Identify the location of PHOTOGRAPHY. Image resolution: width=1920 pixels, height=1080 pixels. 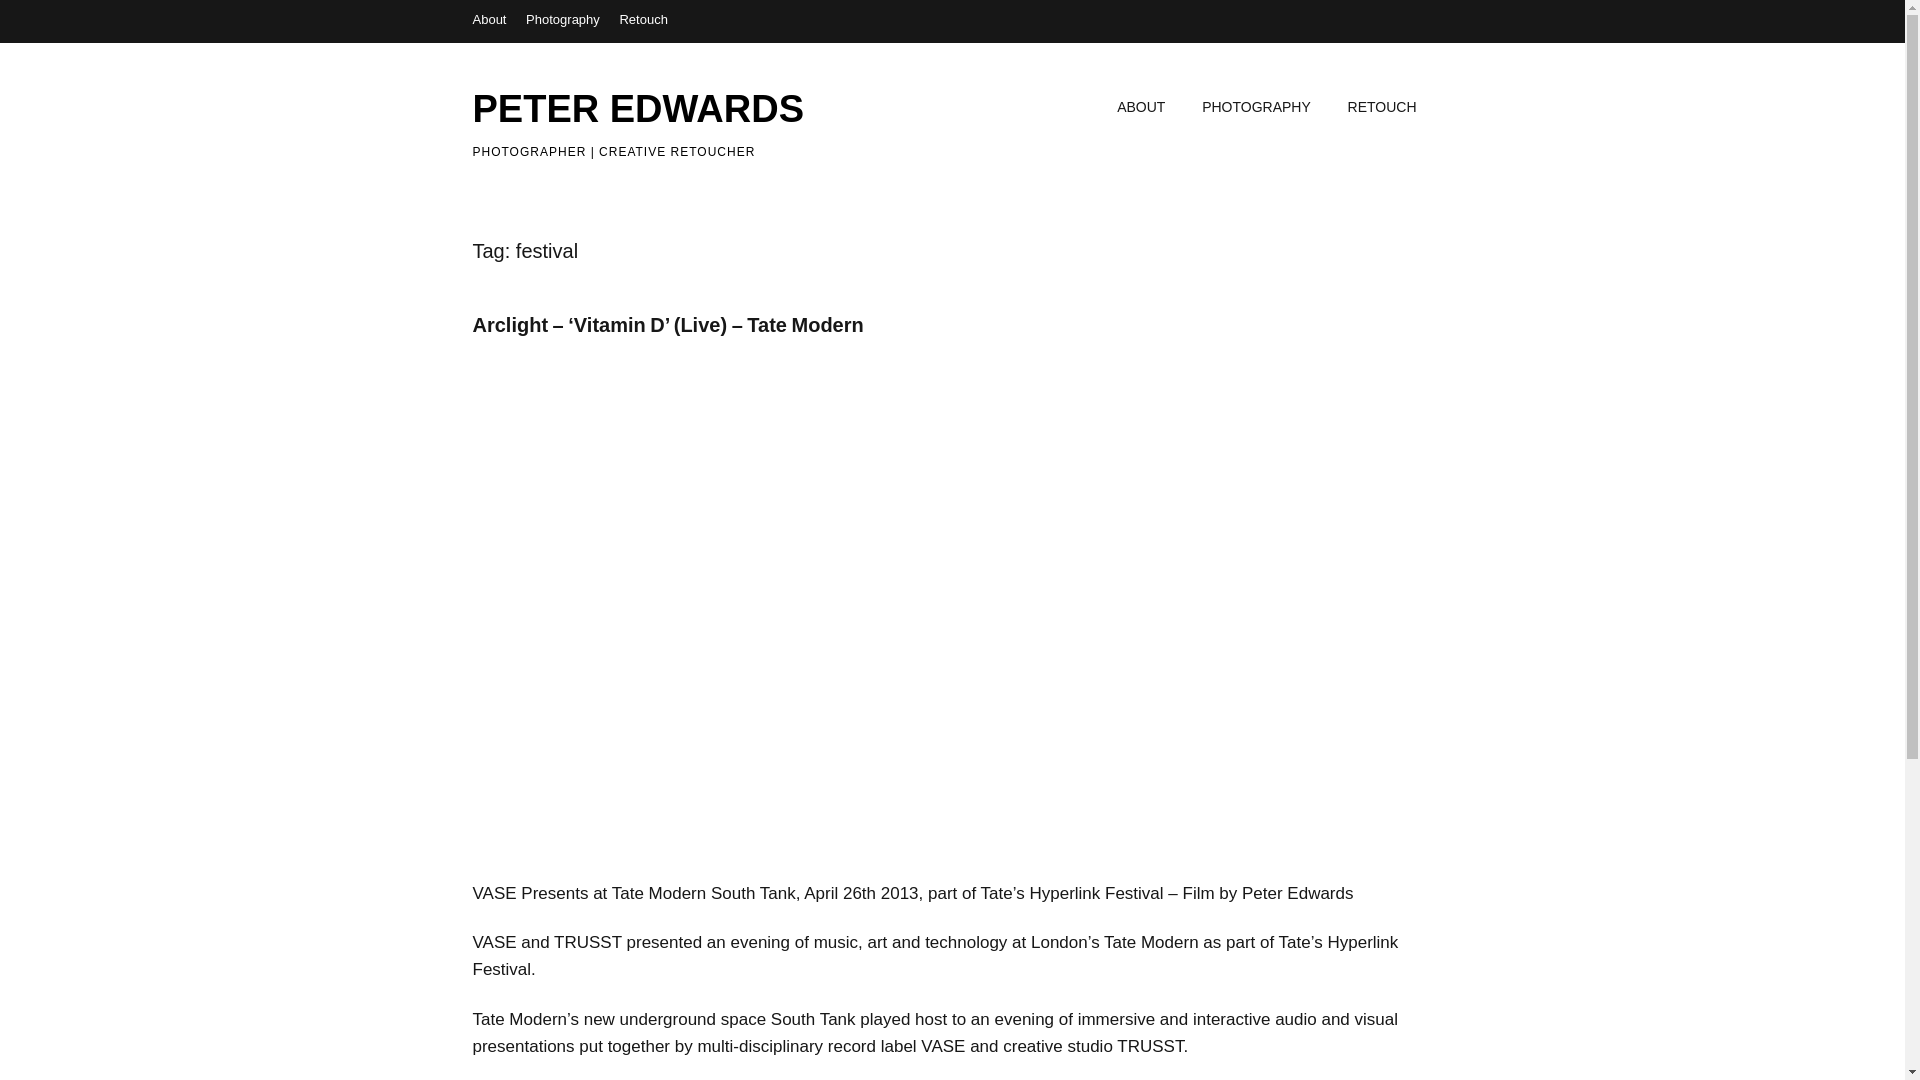
(1256, 108).